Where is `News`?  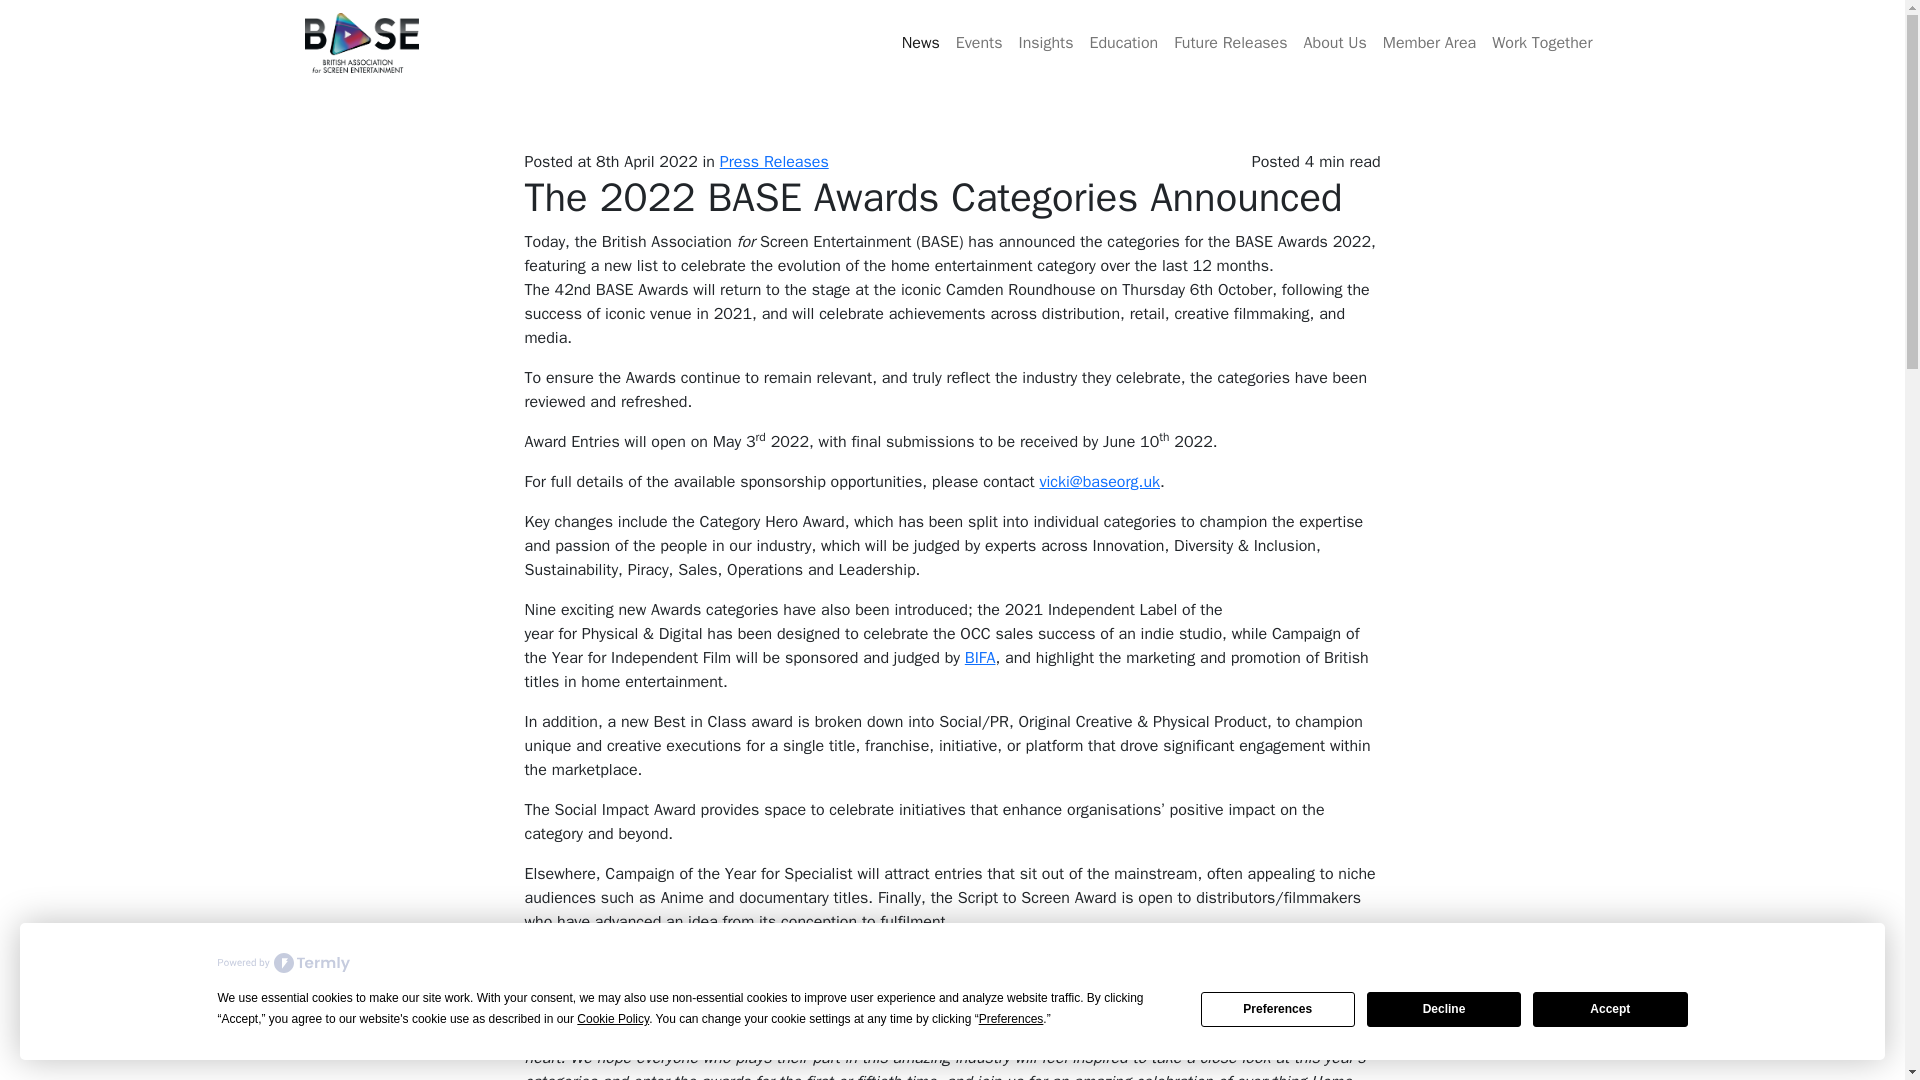
News is located at coordinates (921, 42).